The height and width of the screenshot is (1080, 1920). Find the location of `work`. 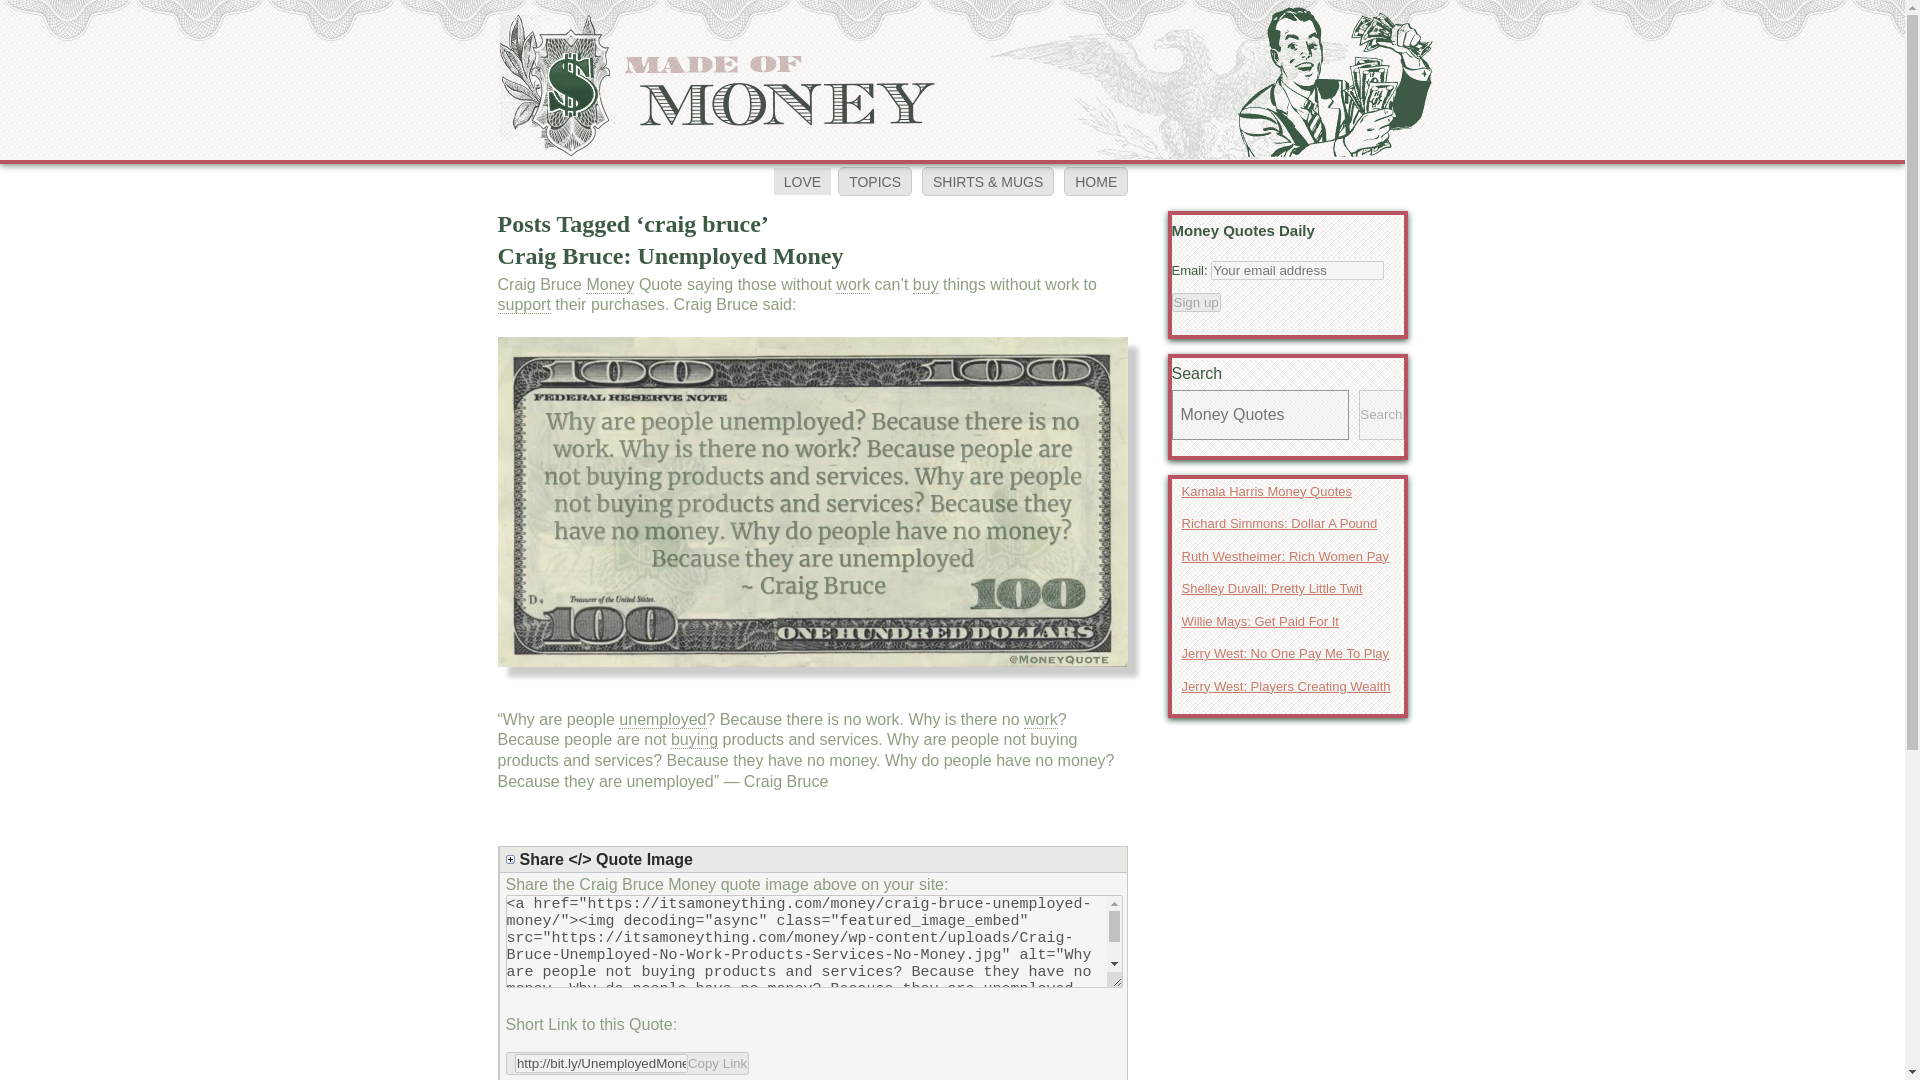

work is located at coordinates (1040, 720).